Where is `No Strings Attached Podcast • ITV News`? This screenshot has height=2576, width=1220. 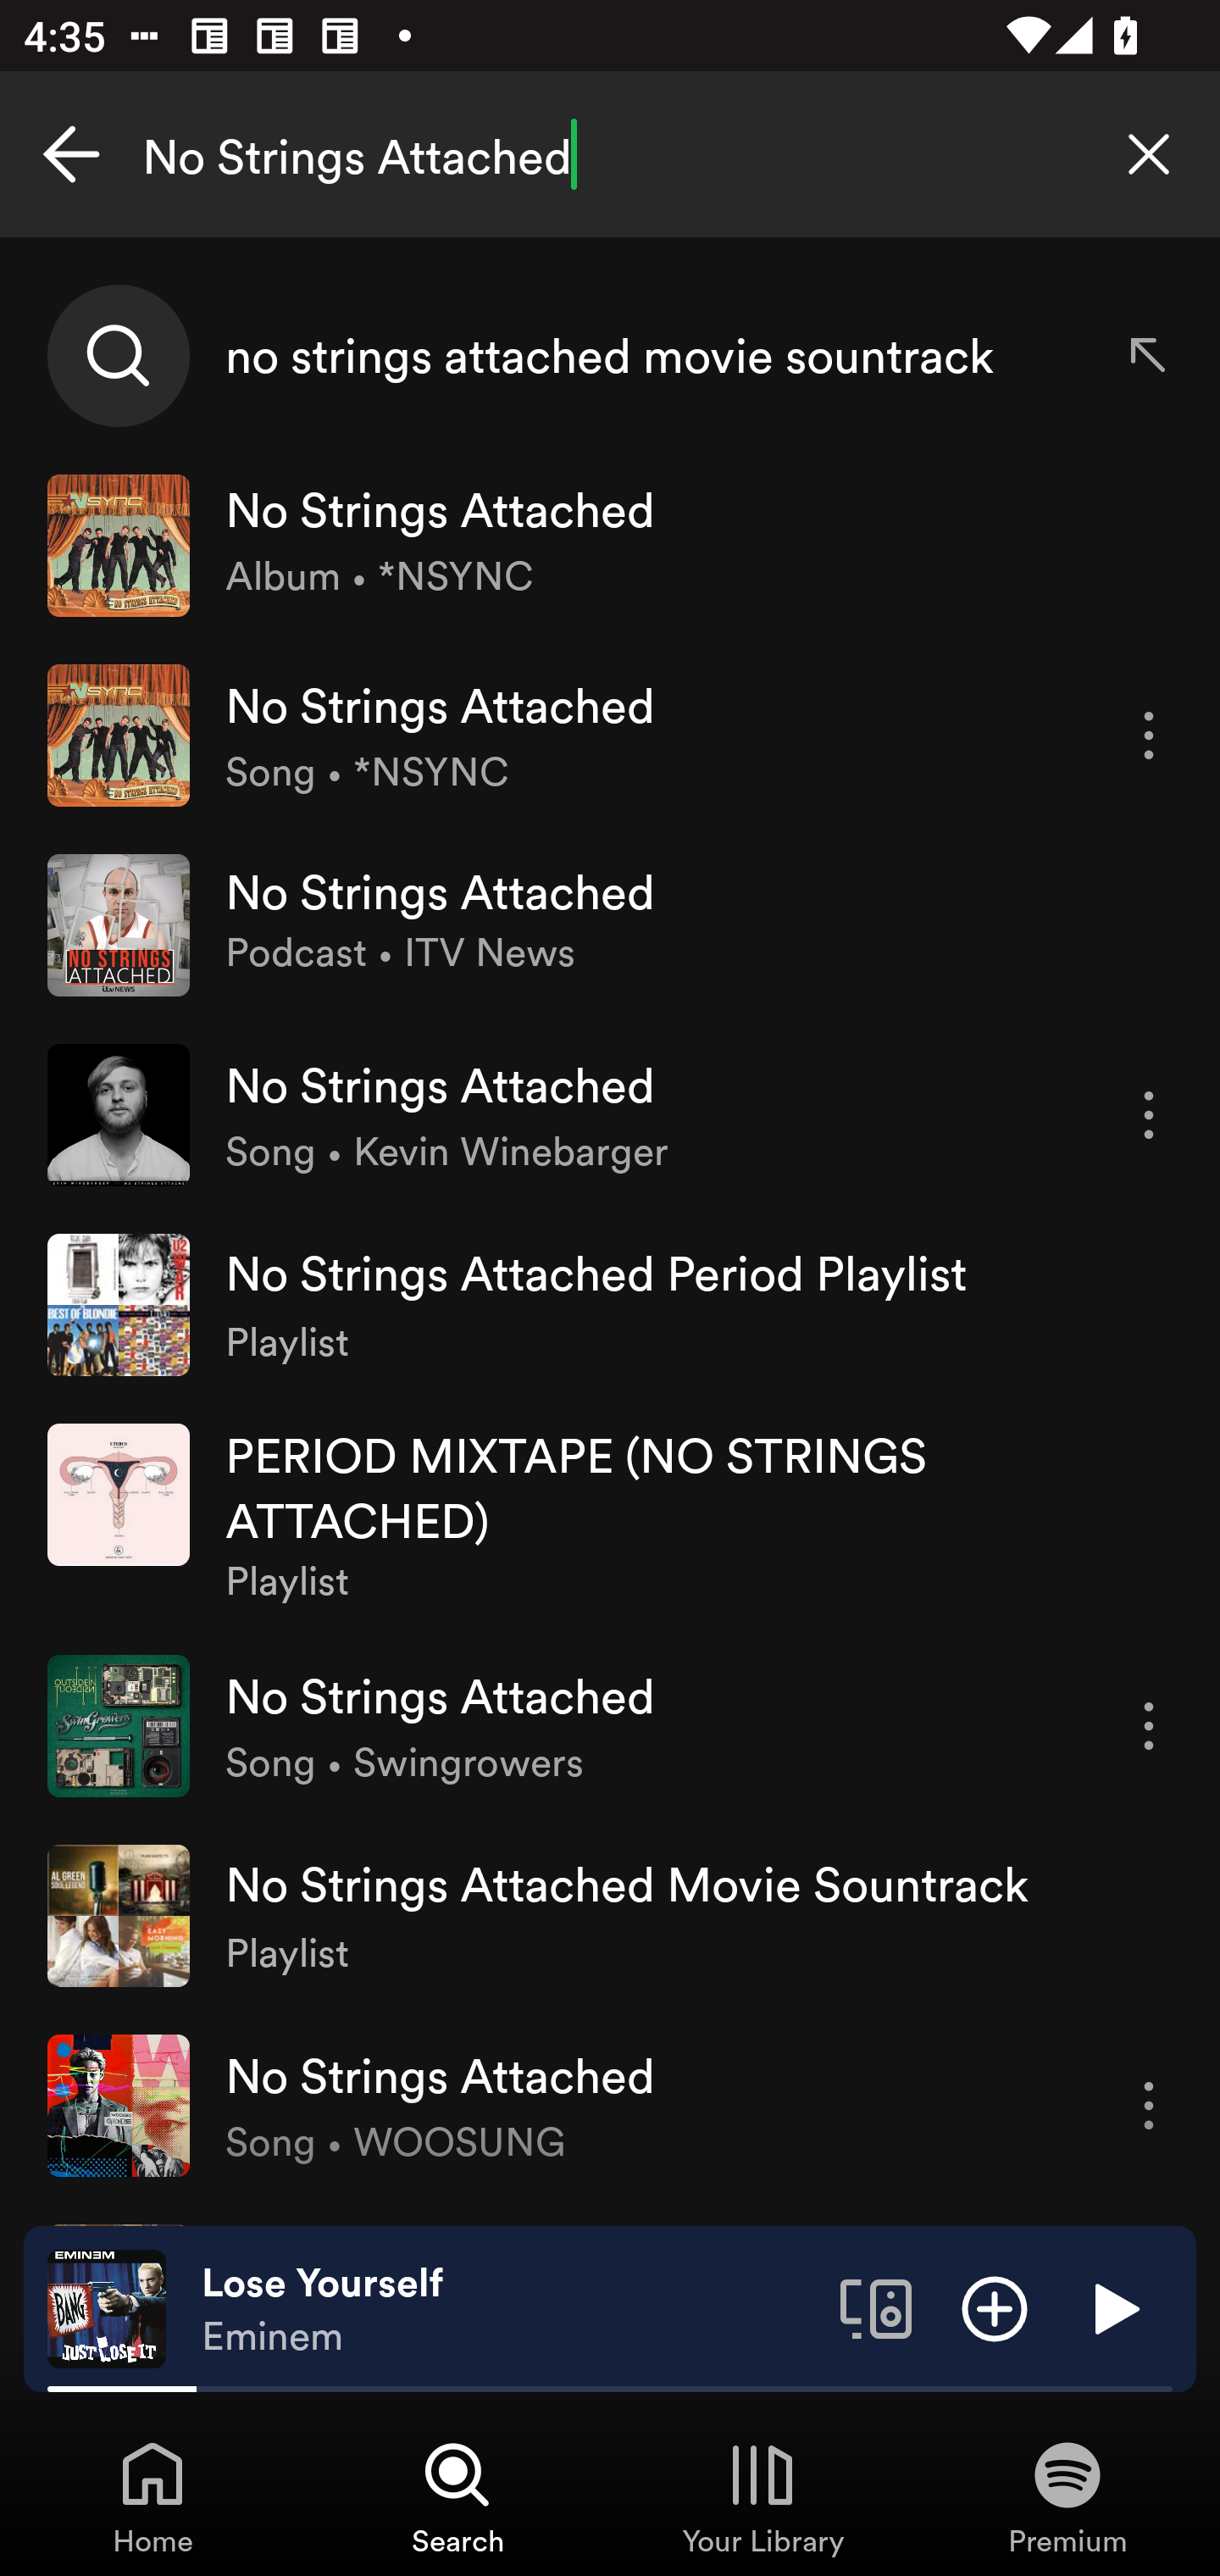
No Strings Attached Podcast • ITV News is located at coordinates (610, 924).